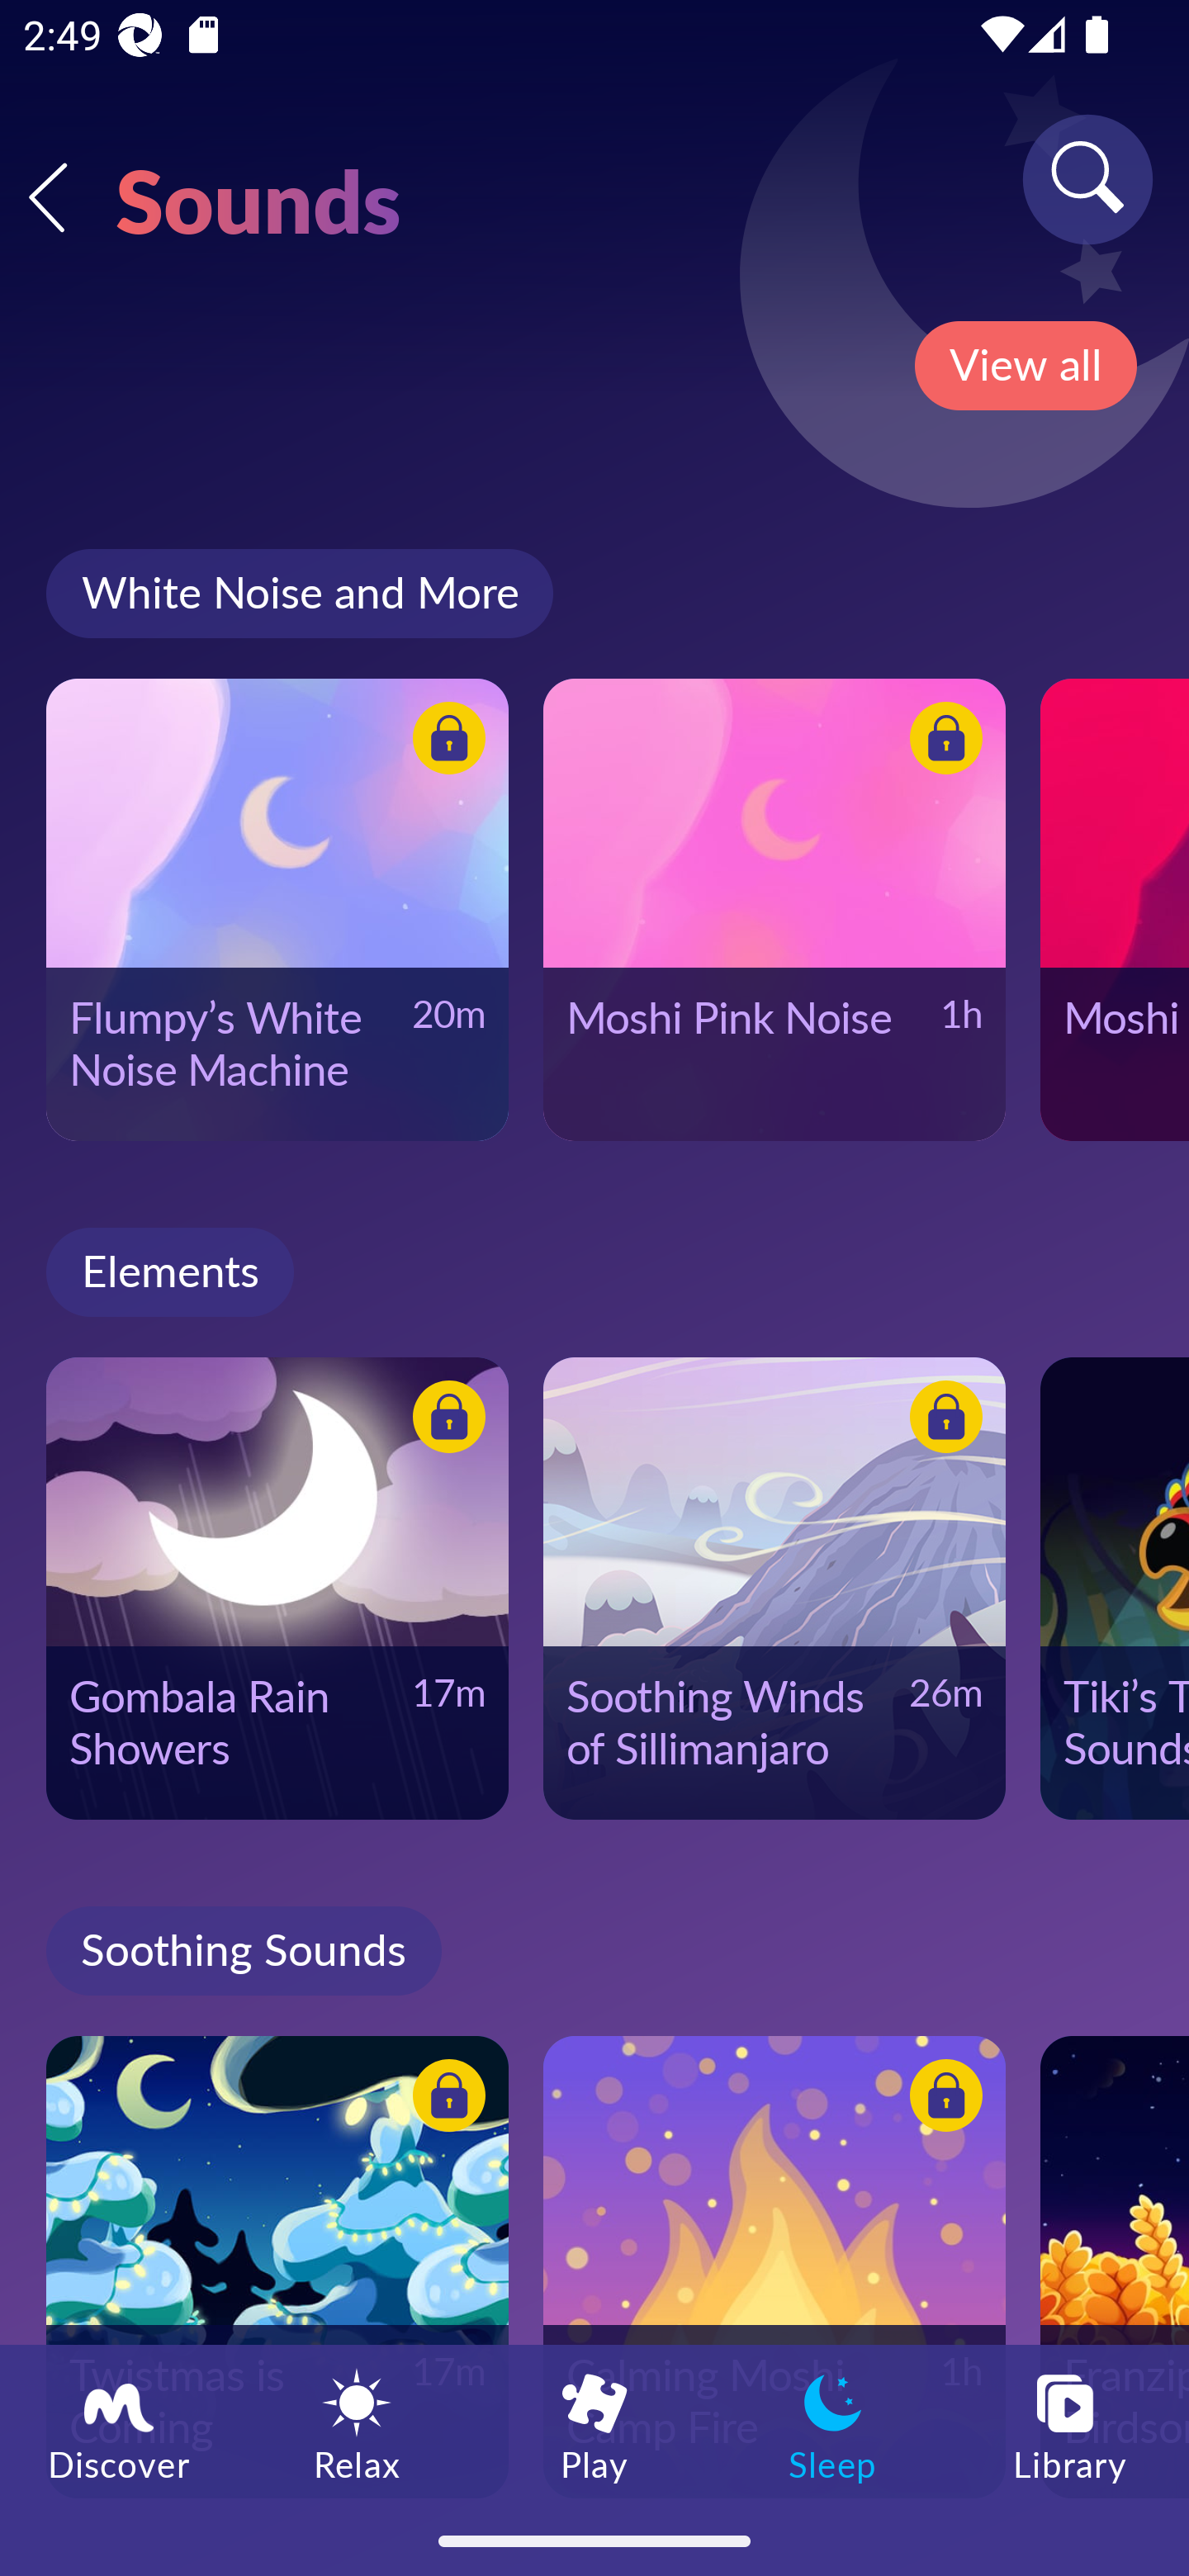  What do you see at coordinates (941, 1422) in the screenshot?
I see `Button` at bounding box center [941, 1422].